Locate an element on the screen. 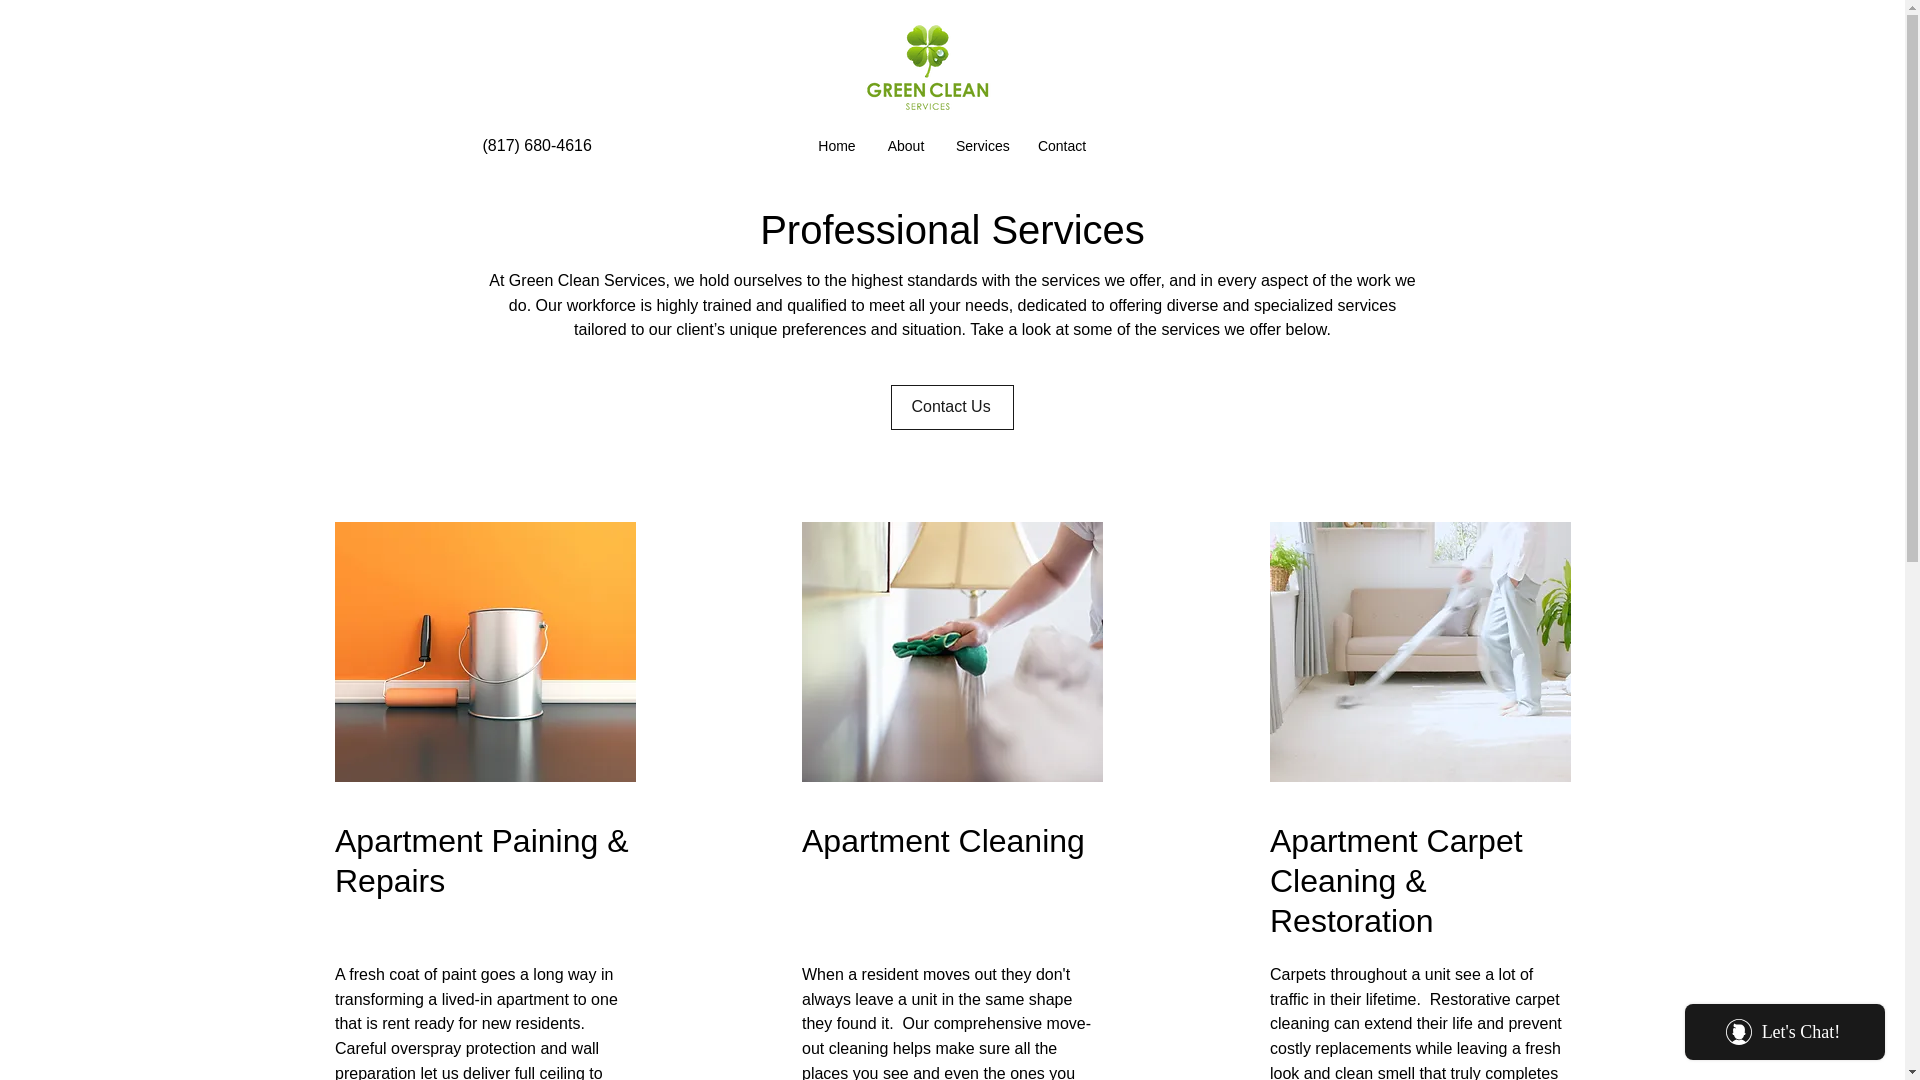 The image size is (1920, 1080). Green Clean Services is located at coordinates (926, 68).